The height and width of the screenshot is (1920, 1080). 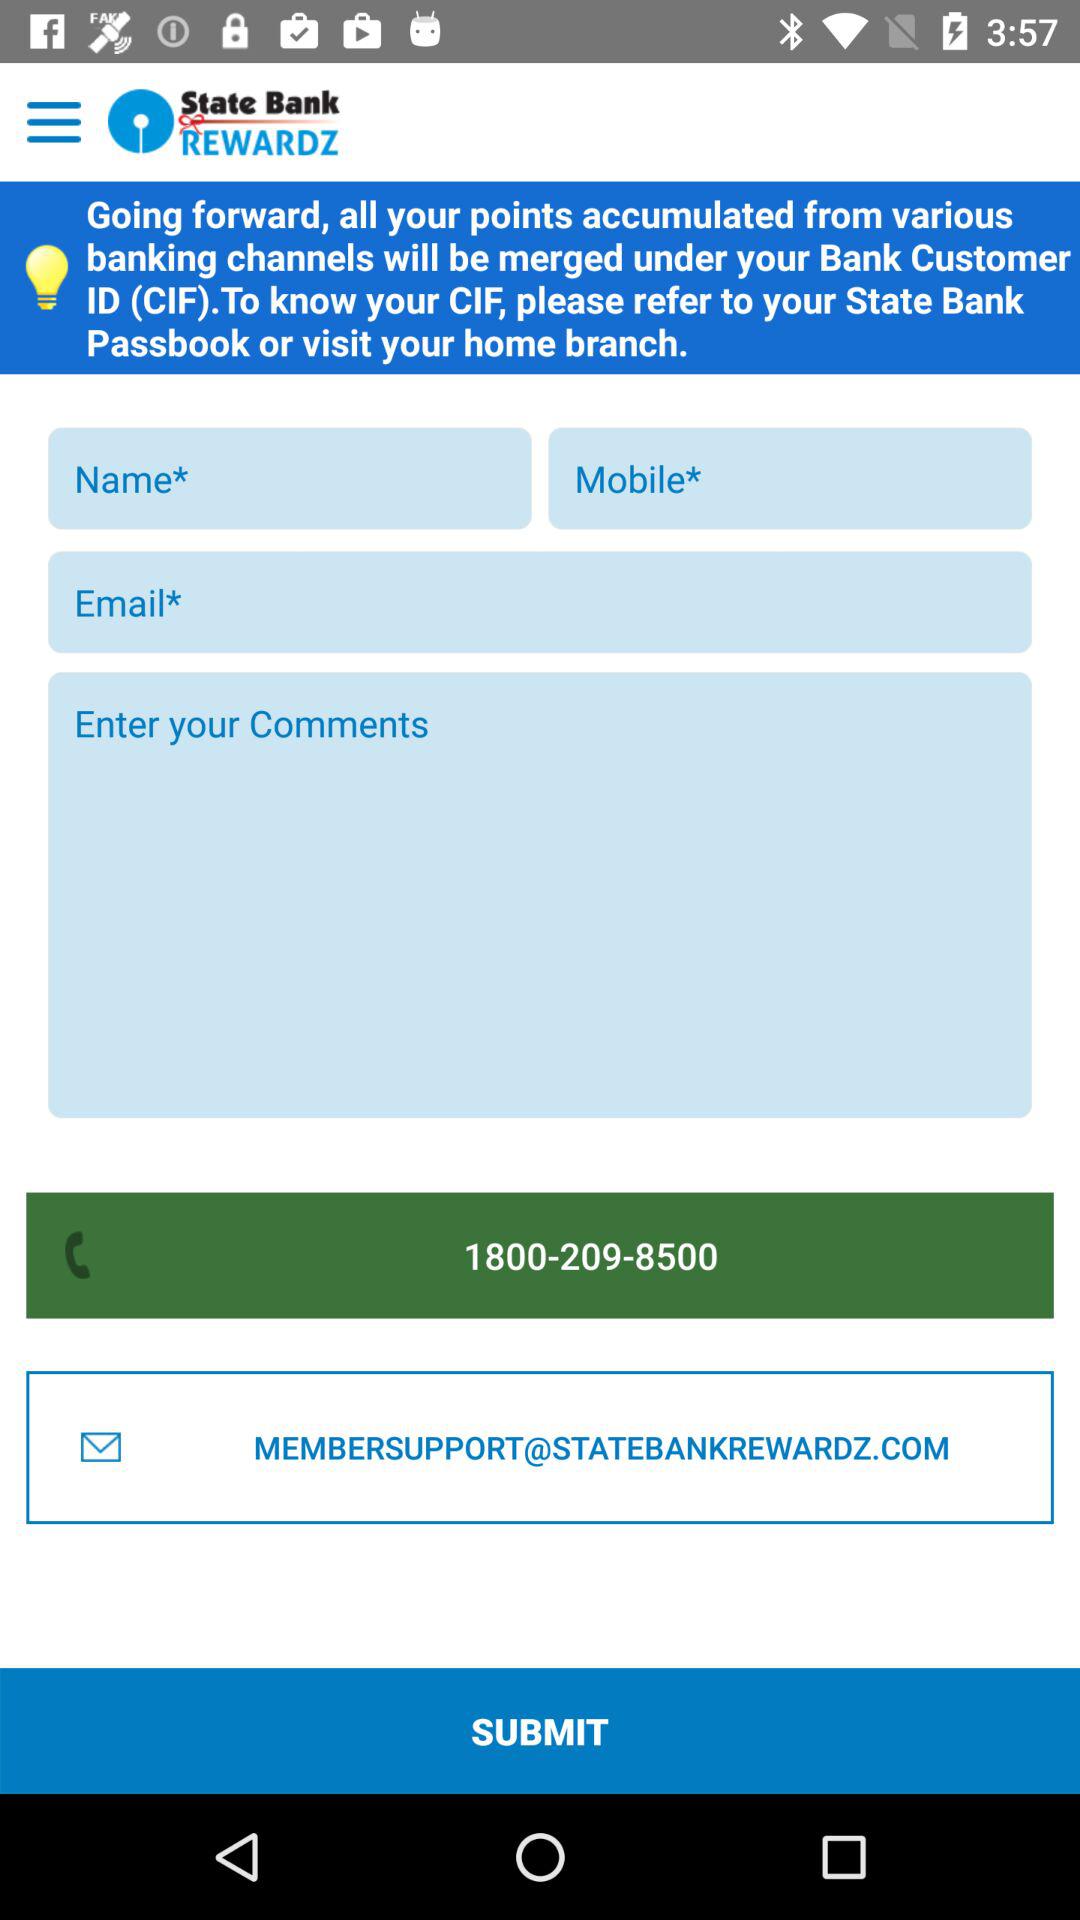 I want to click on type email bar, so click(x=540, y=602).